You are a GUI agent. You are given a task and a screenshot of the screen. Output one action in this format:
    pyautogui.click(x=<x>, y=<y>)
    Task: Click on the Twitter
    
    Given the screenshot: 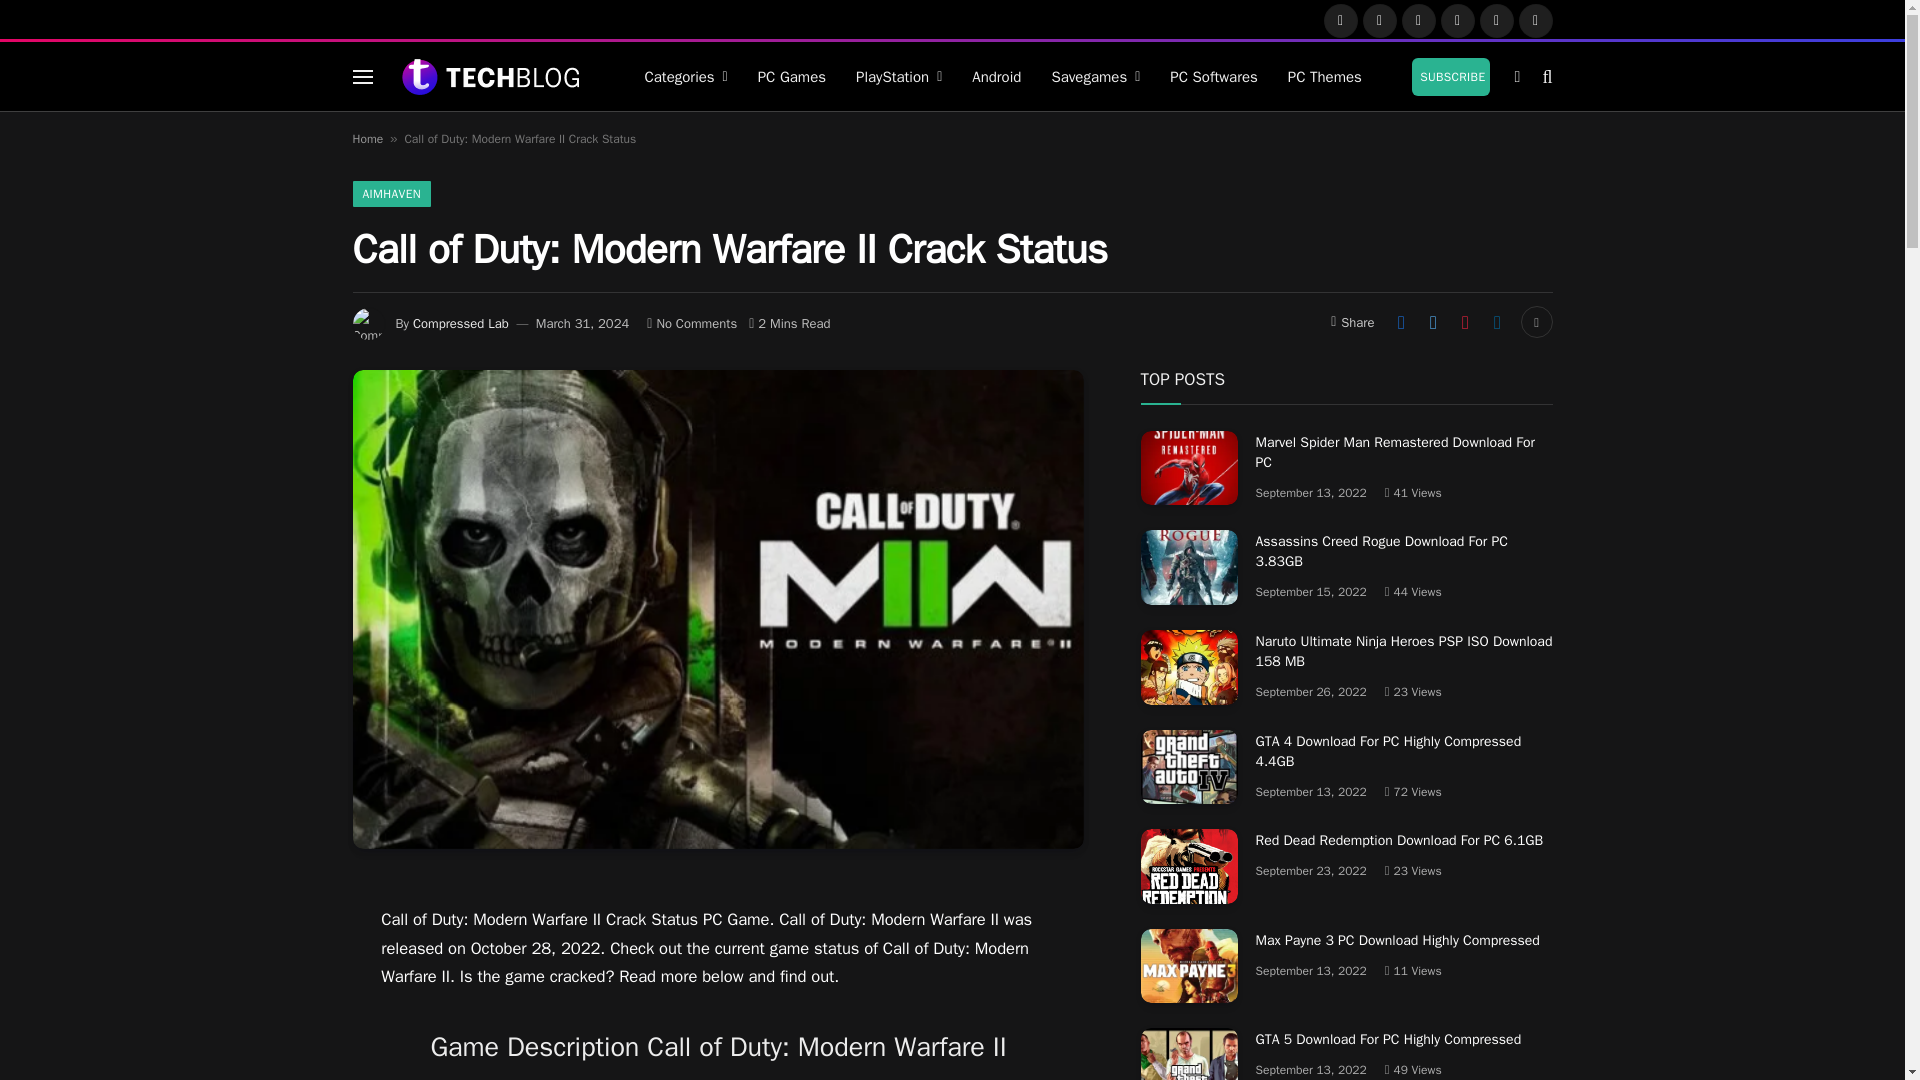 What is the action you would take?
    pyautogui.click(x=1380, y=20)
    